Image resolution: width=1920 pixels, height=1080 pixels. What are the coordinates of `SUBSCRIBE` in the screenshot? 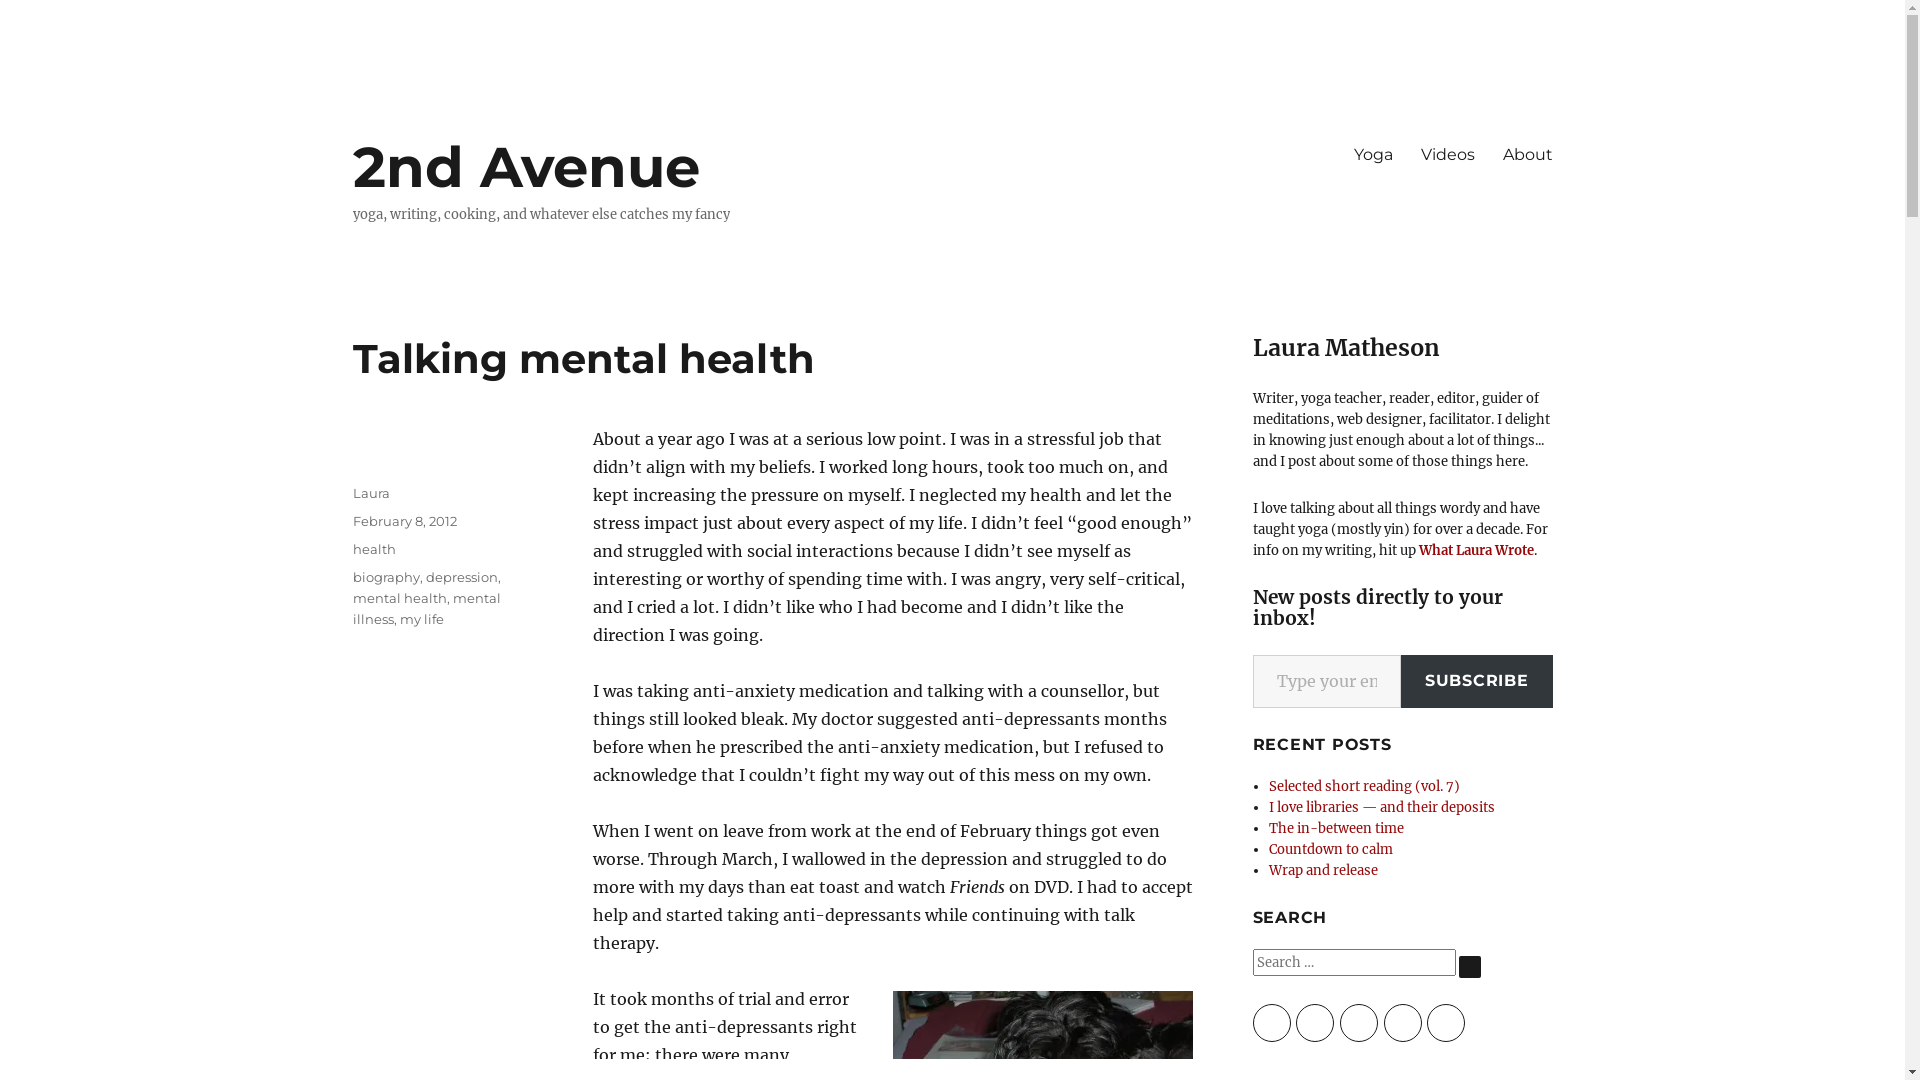 It's located at (1477, 682).